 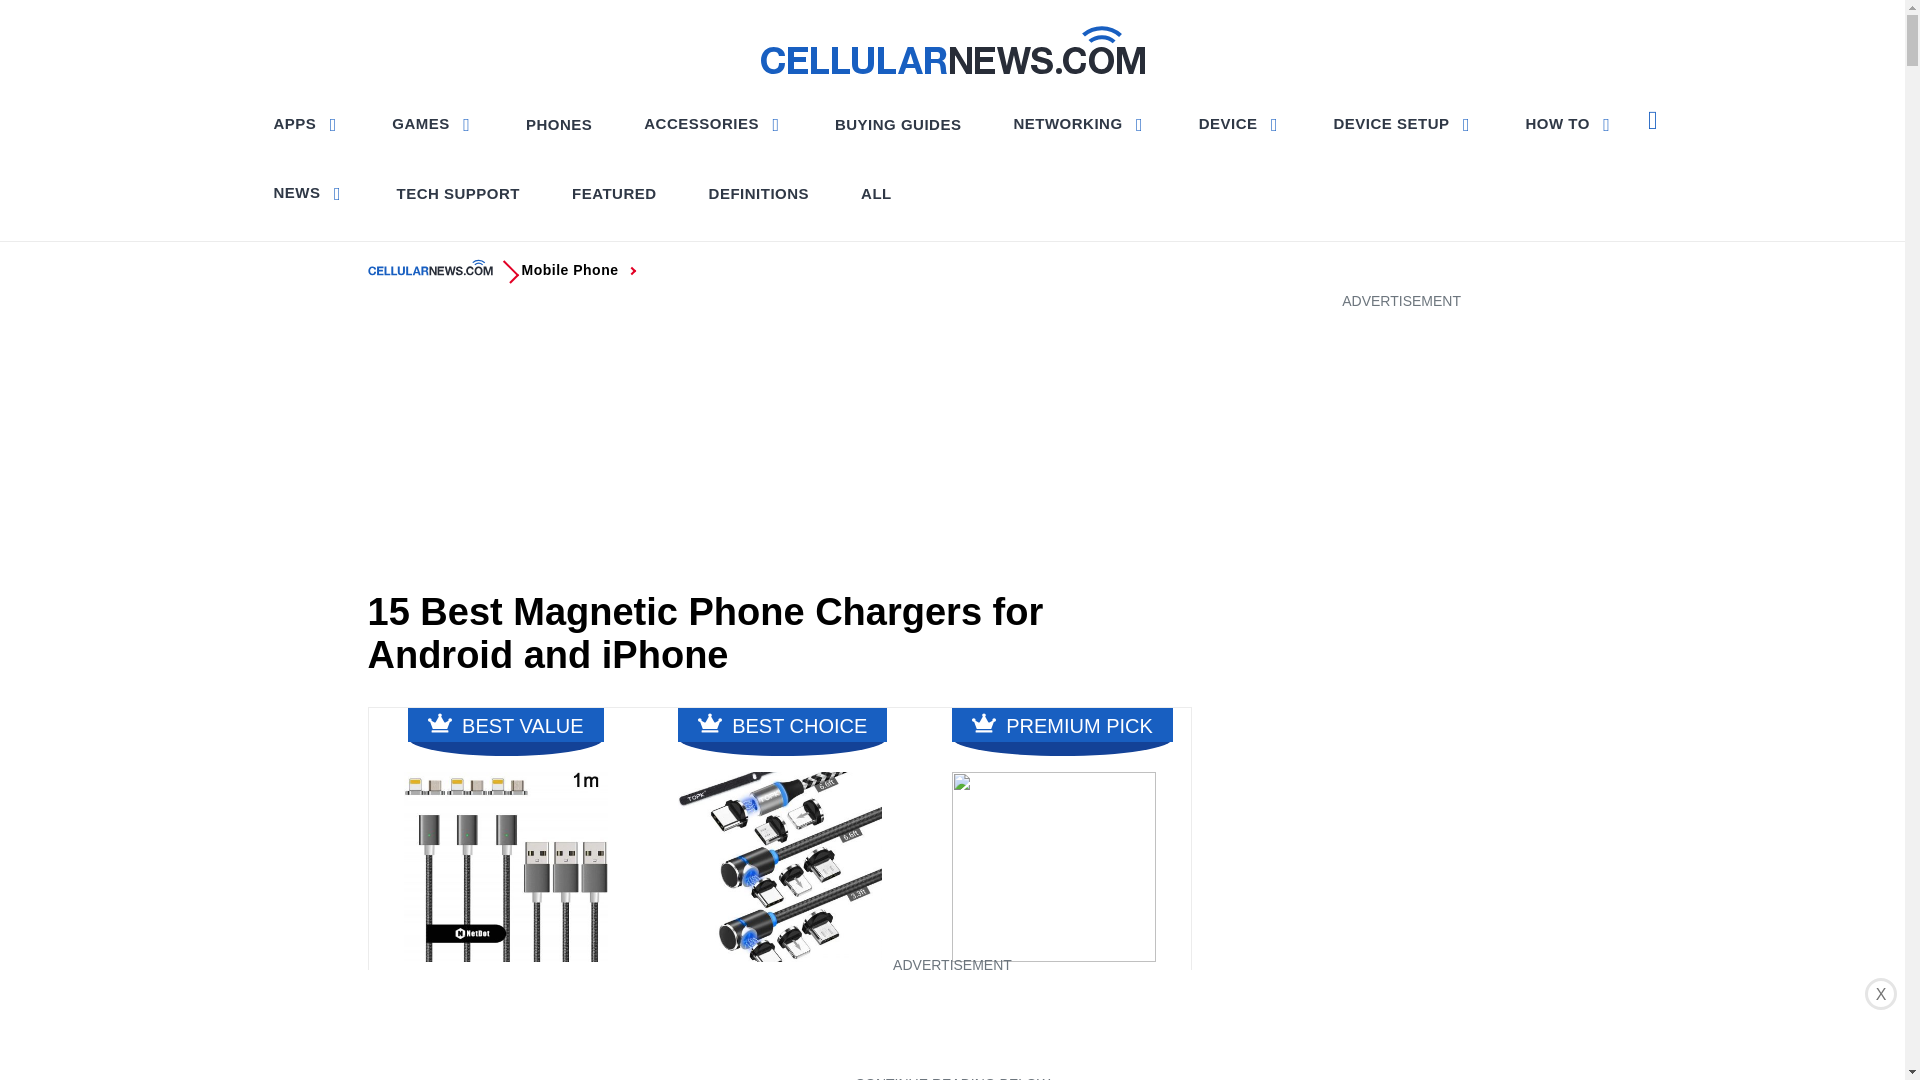 What do you see at coordinates (308, 122) in the screenshot?
I see `APPS` at bounding box center [308, 122].